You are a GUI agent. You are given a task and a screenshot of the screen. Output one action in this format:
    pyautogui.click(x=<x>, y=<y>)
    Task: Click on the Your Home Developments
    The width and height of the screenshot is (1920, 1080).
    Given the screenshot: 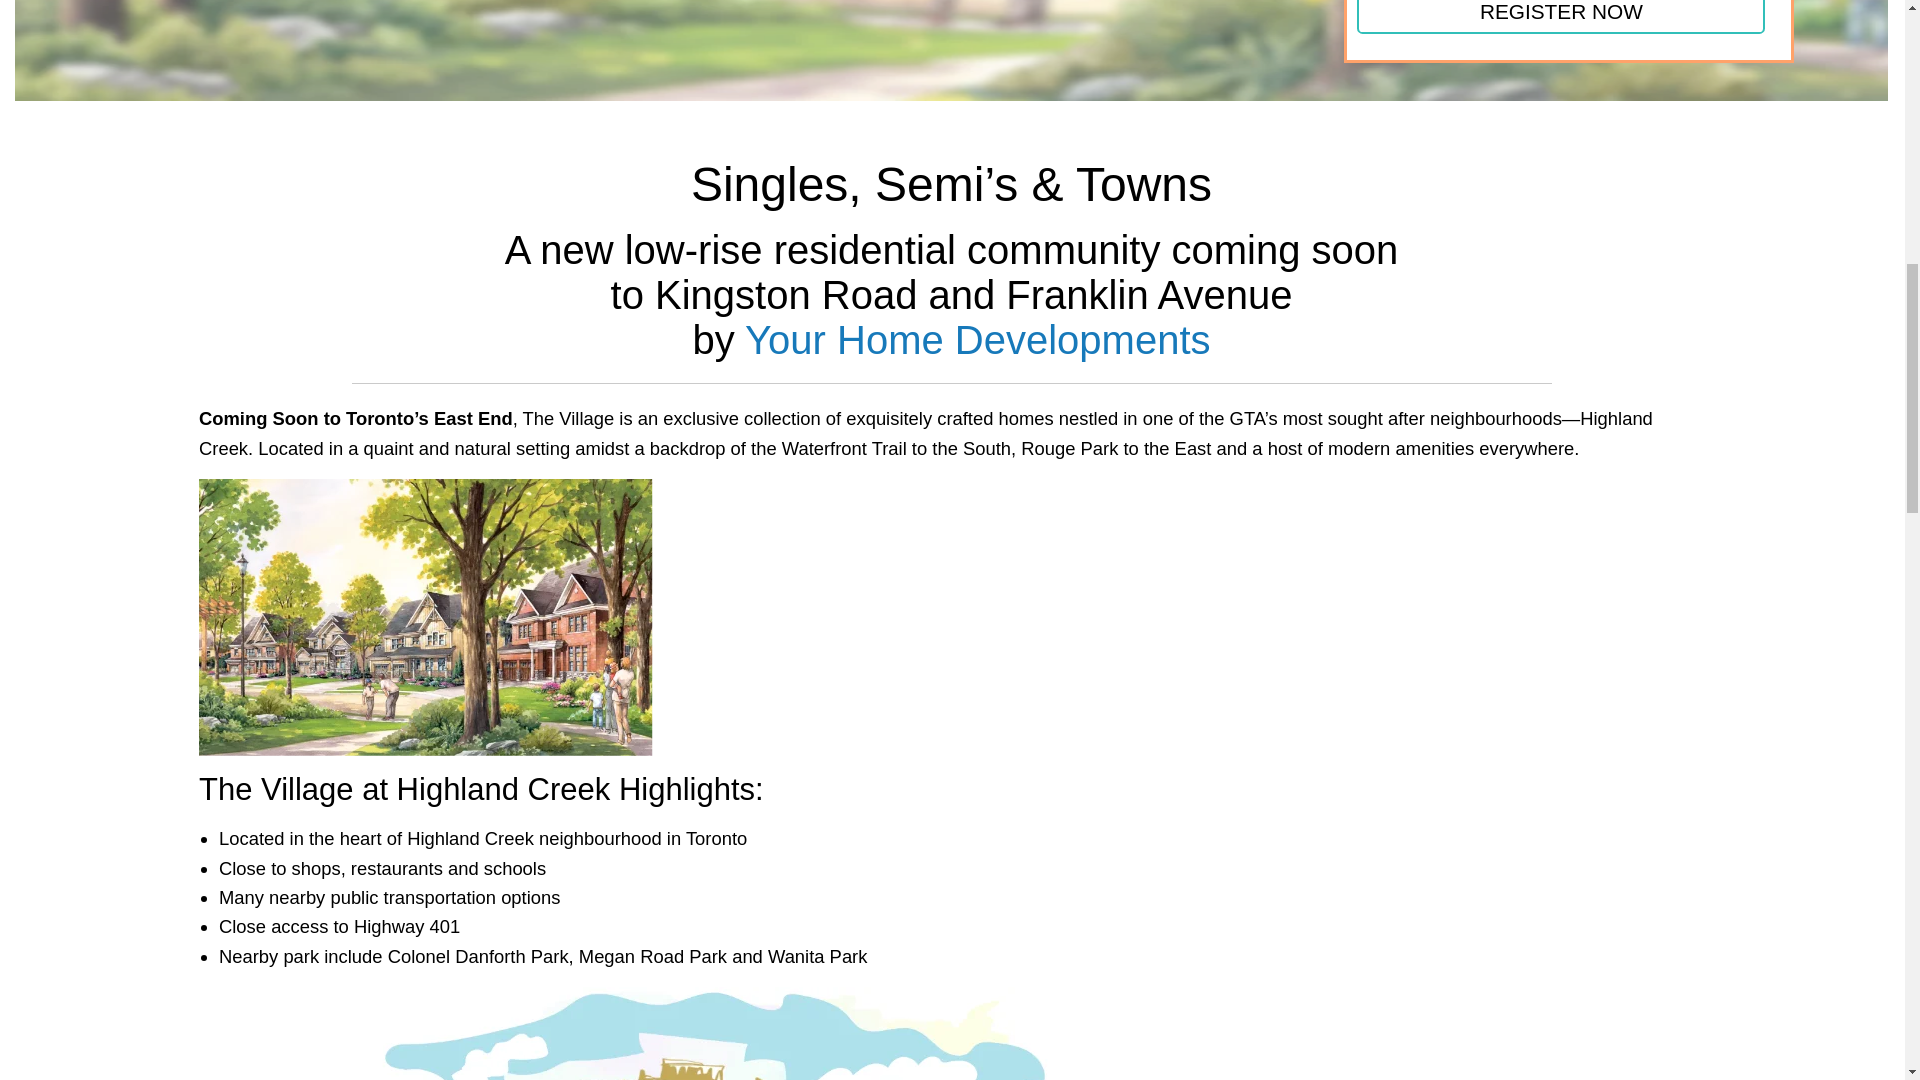 What is the action you would take?
    pyautogui.click(x=976, y=339)
    